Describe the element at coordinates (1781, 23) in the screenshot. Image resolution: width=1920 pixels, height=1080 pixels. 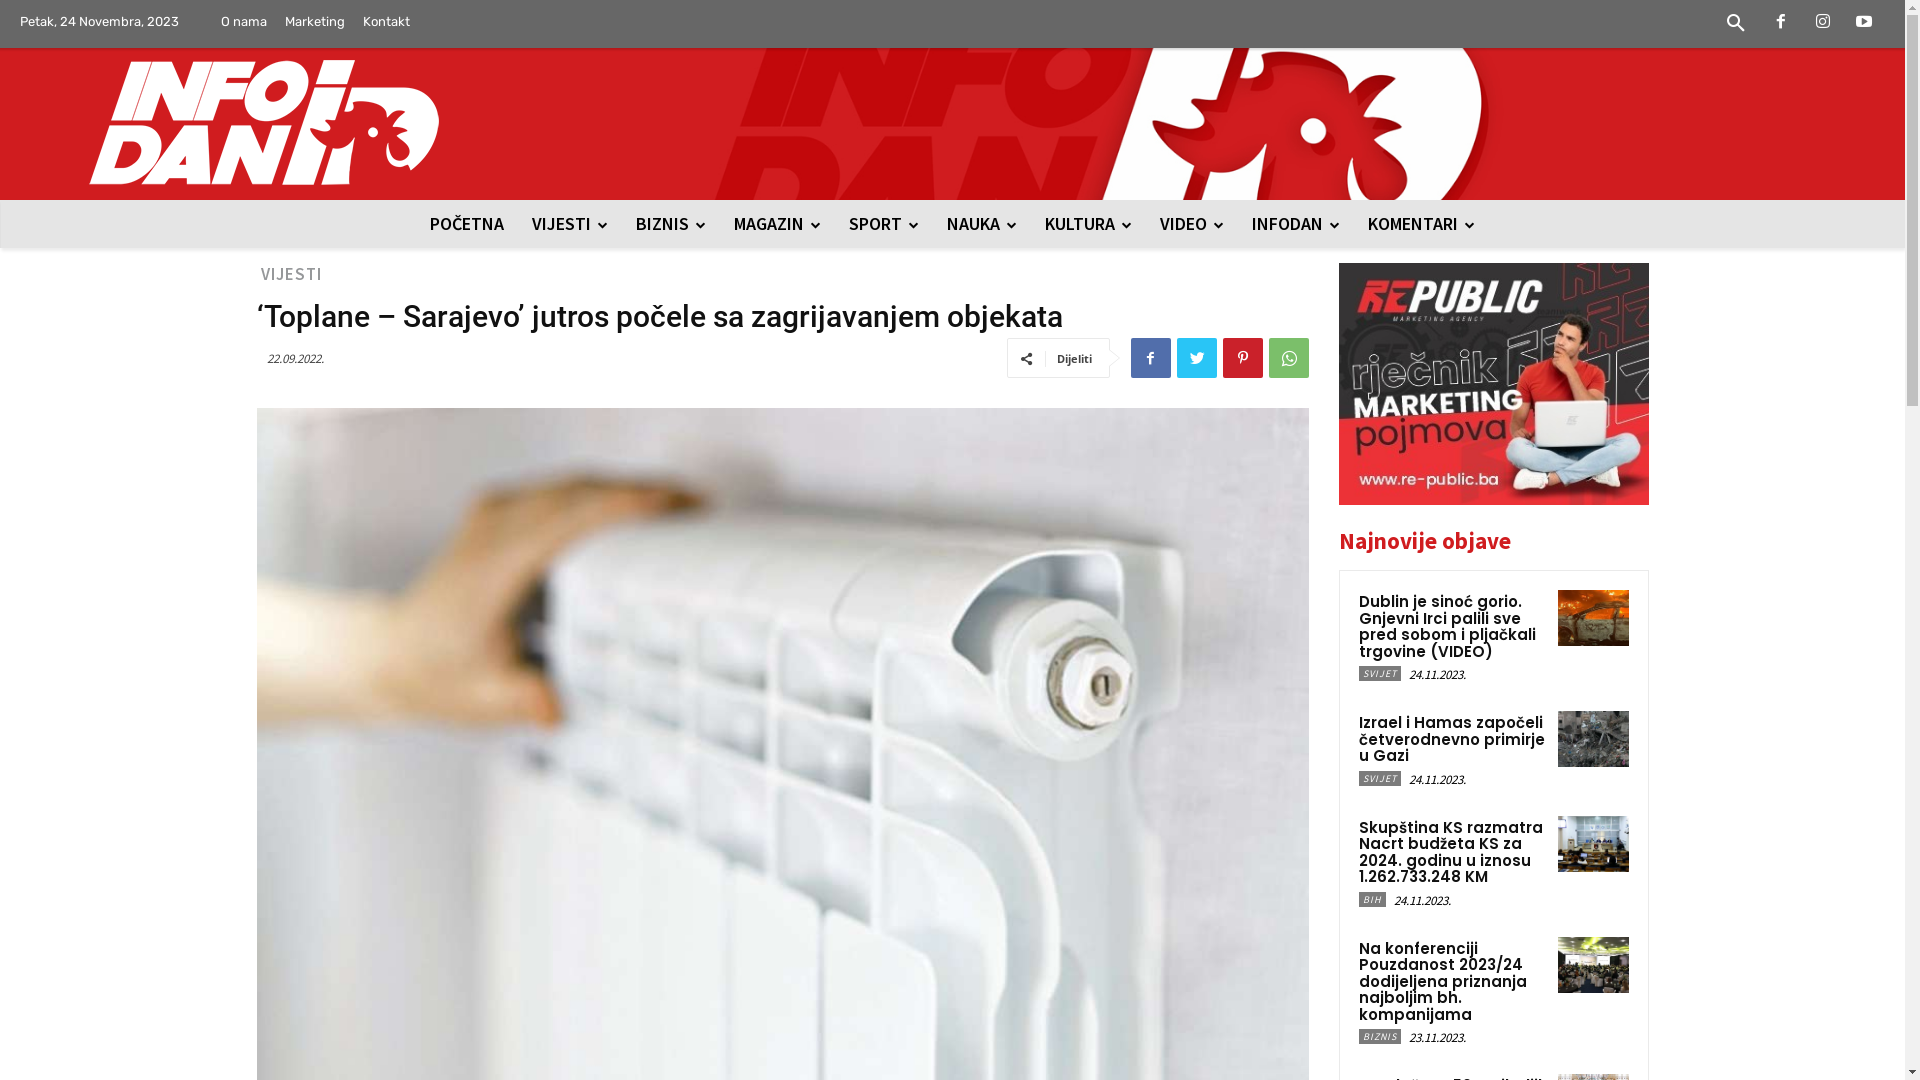
I see `Facebook` at that location.